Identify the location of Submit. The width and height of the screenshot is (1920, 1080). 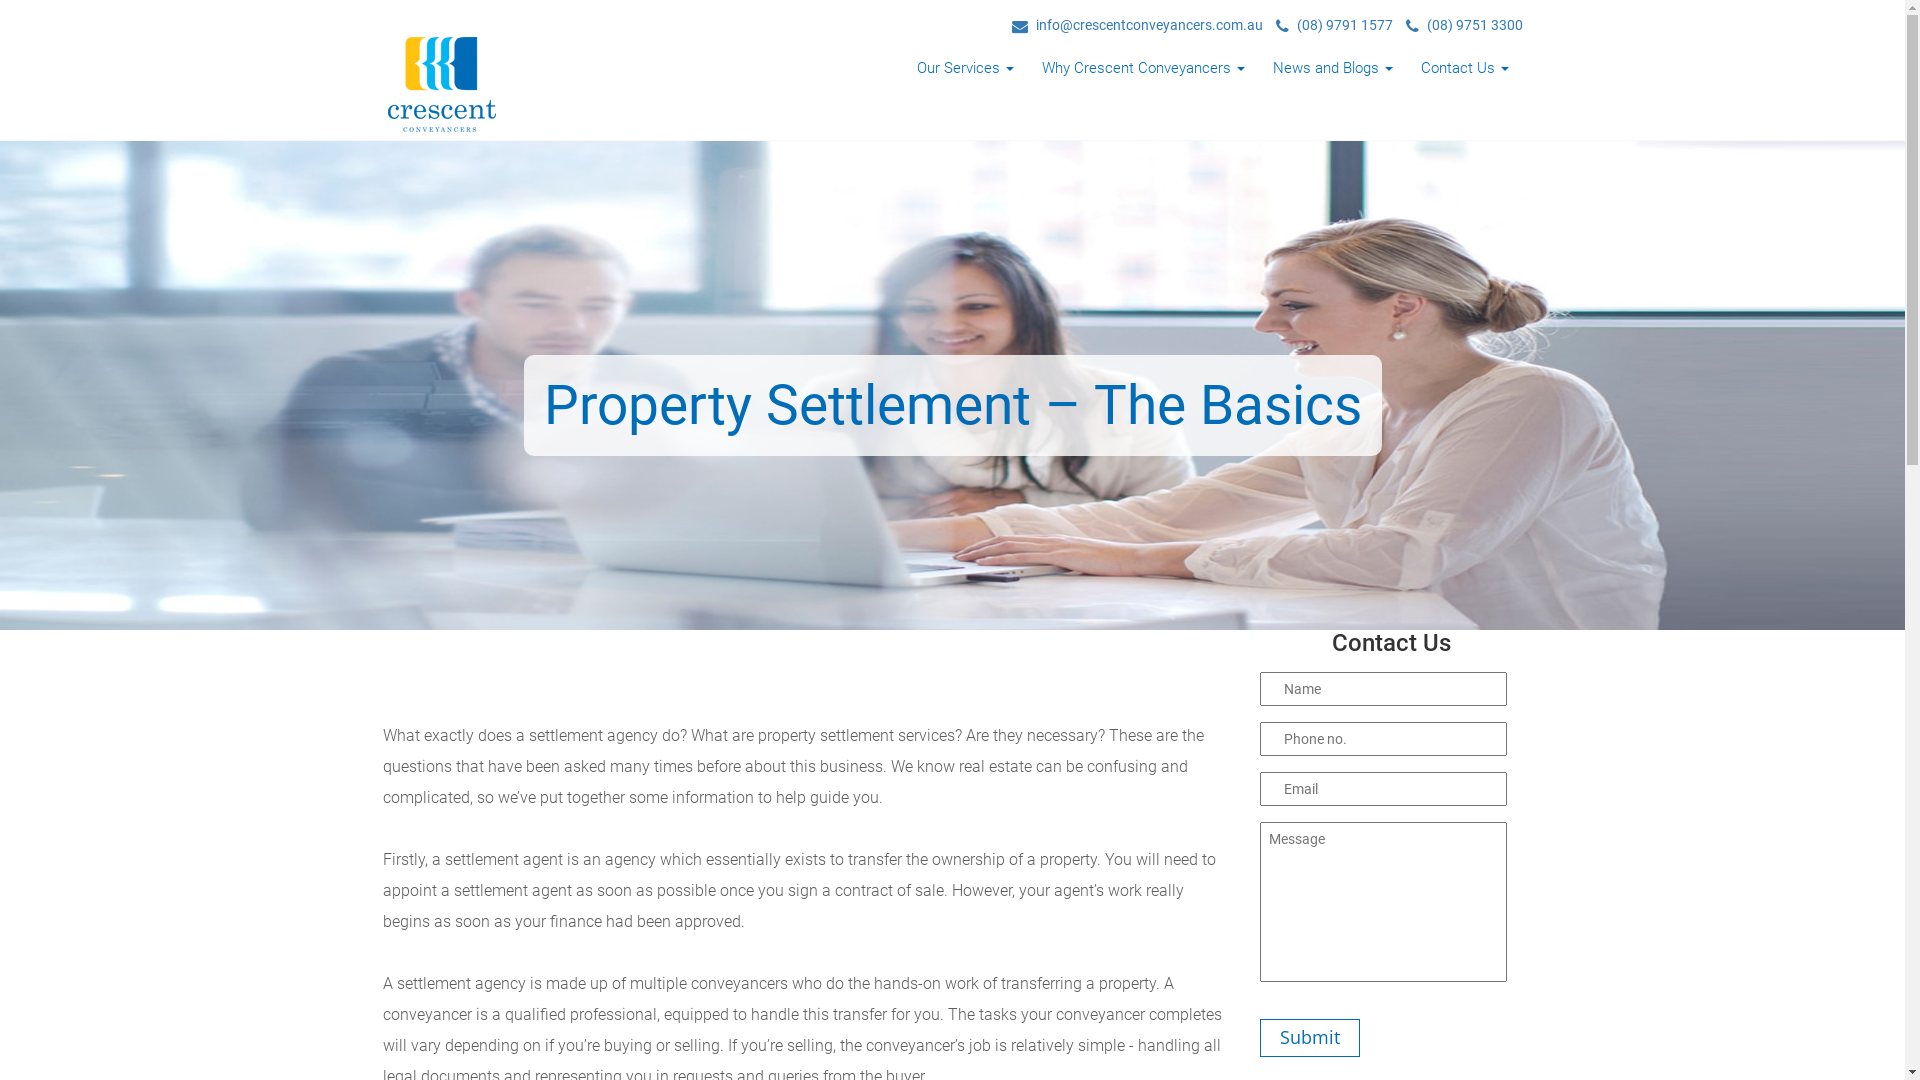
(1310, 1038).